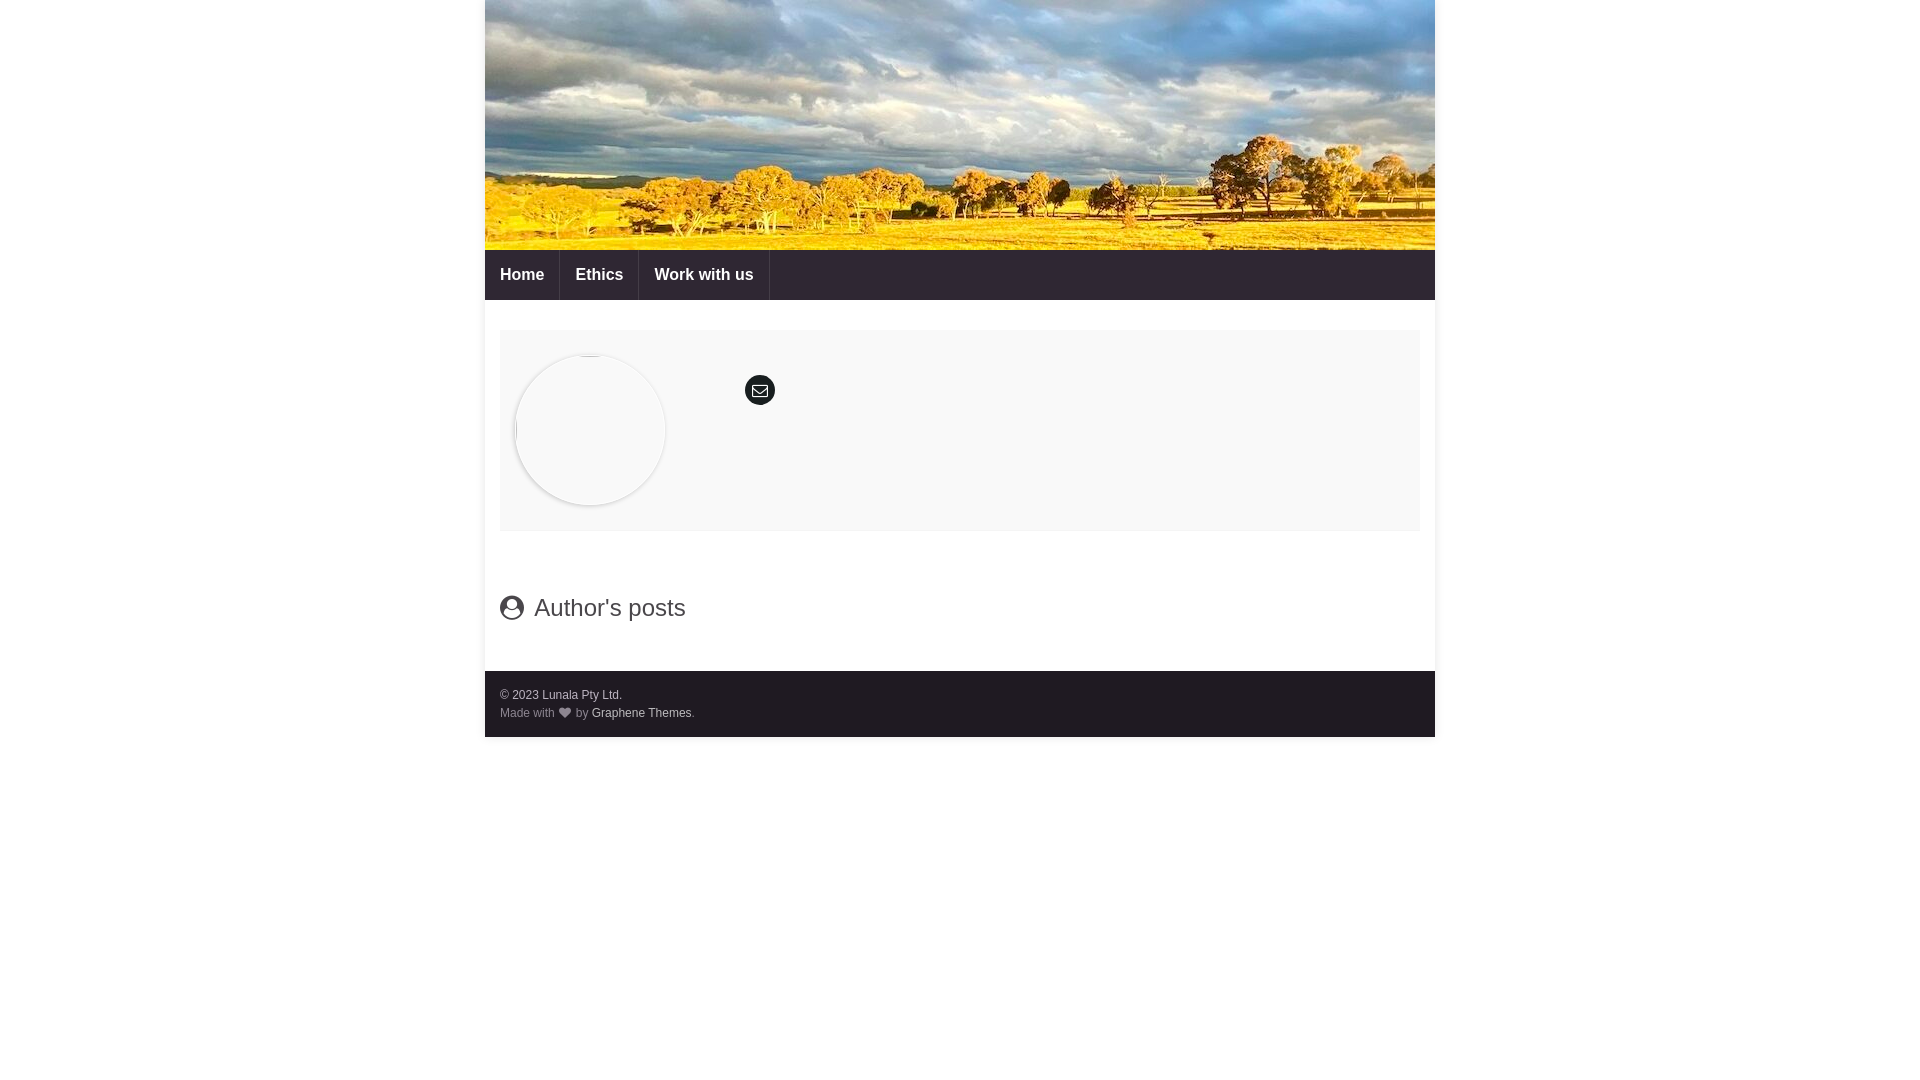  I want to click on Home, so click(522, 275).